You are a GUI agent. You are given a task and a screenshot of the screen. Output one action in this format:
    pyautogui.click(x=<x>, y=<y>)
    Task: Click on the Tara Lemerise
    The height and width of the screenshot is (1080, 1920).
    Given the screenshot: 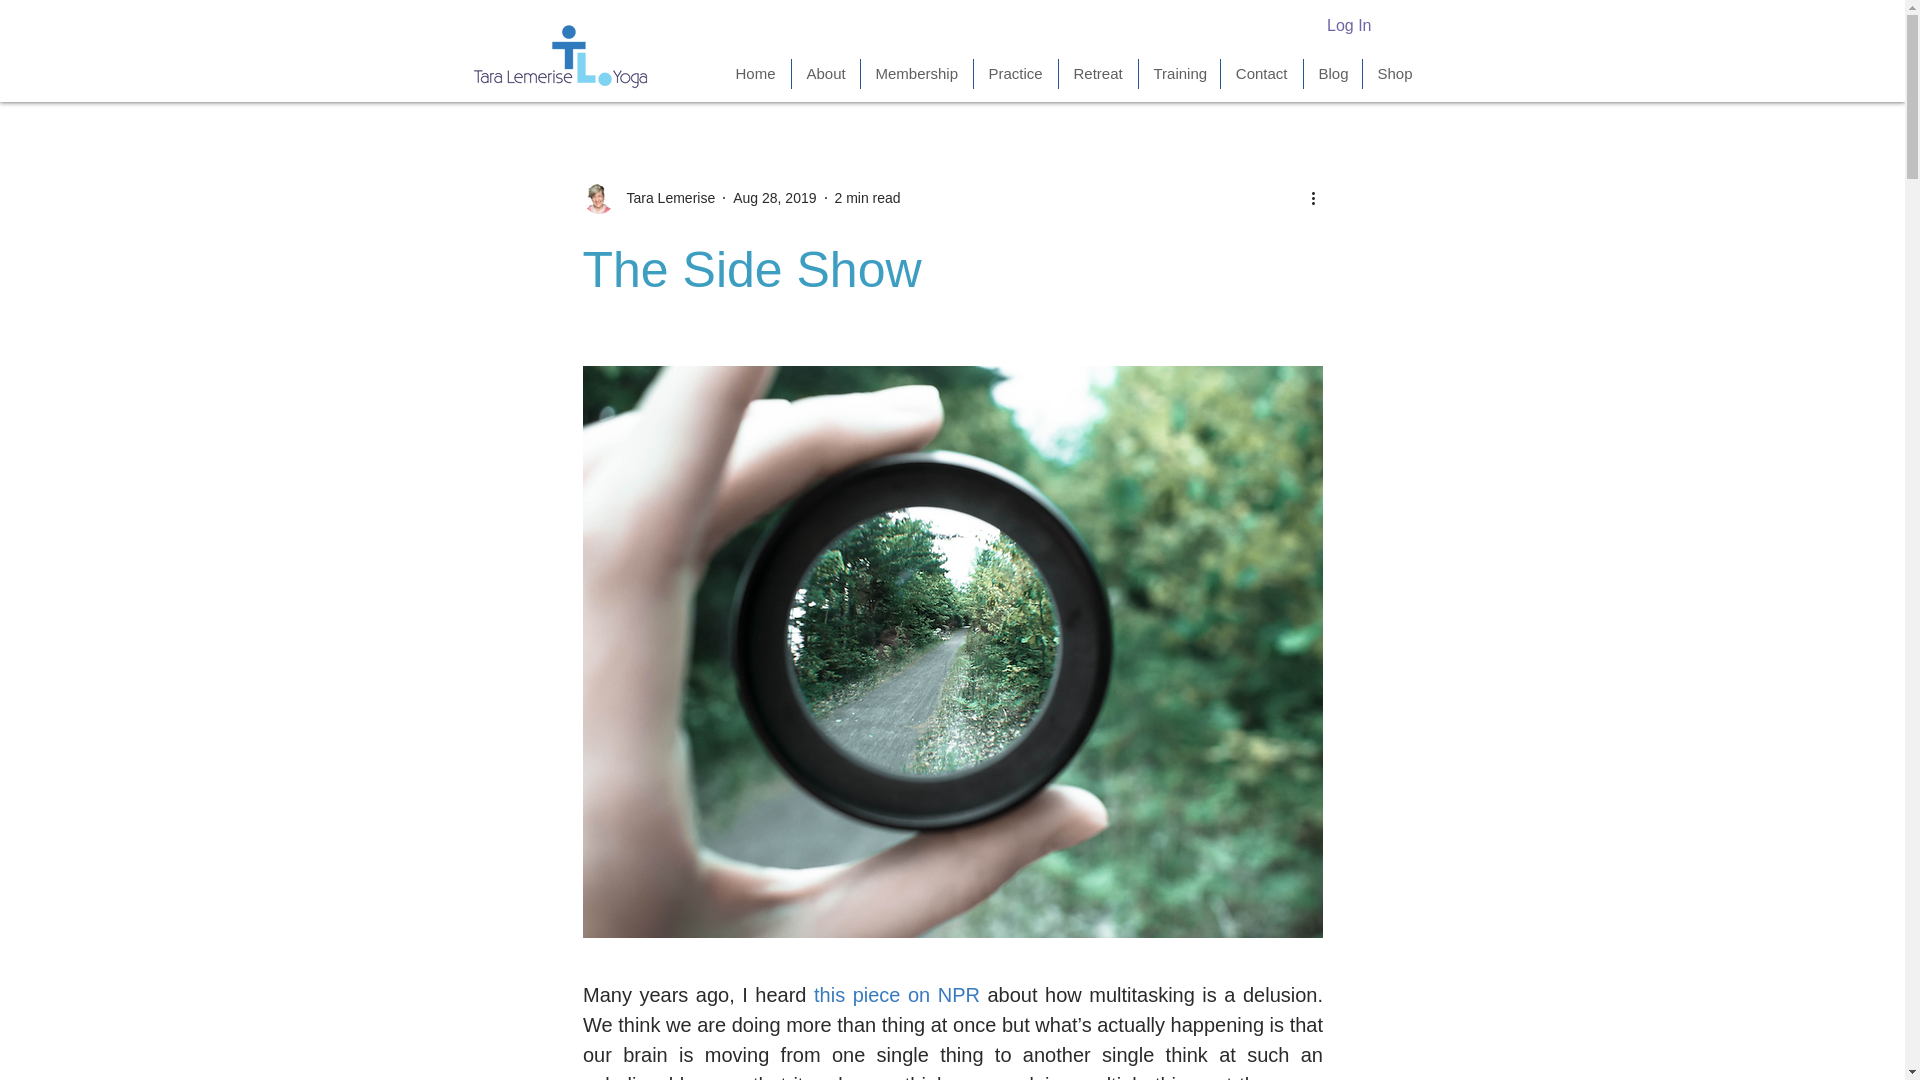 What is the action you would take?
    pyautogui.click(x=648, y=198)
    